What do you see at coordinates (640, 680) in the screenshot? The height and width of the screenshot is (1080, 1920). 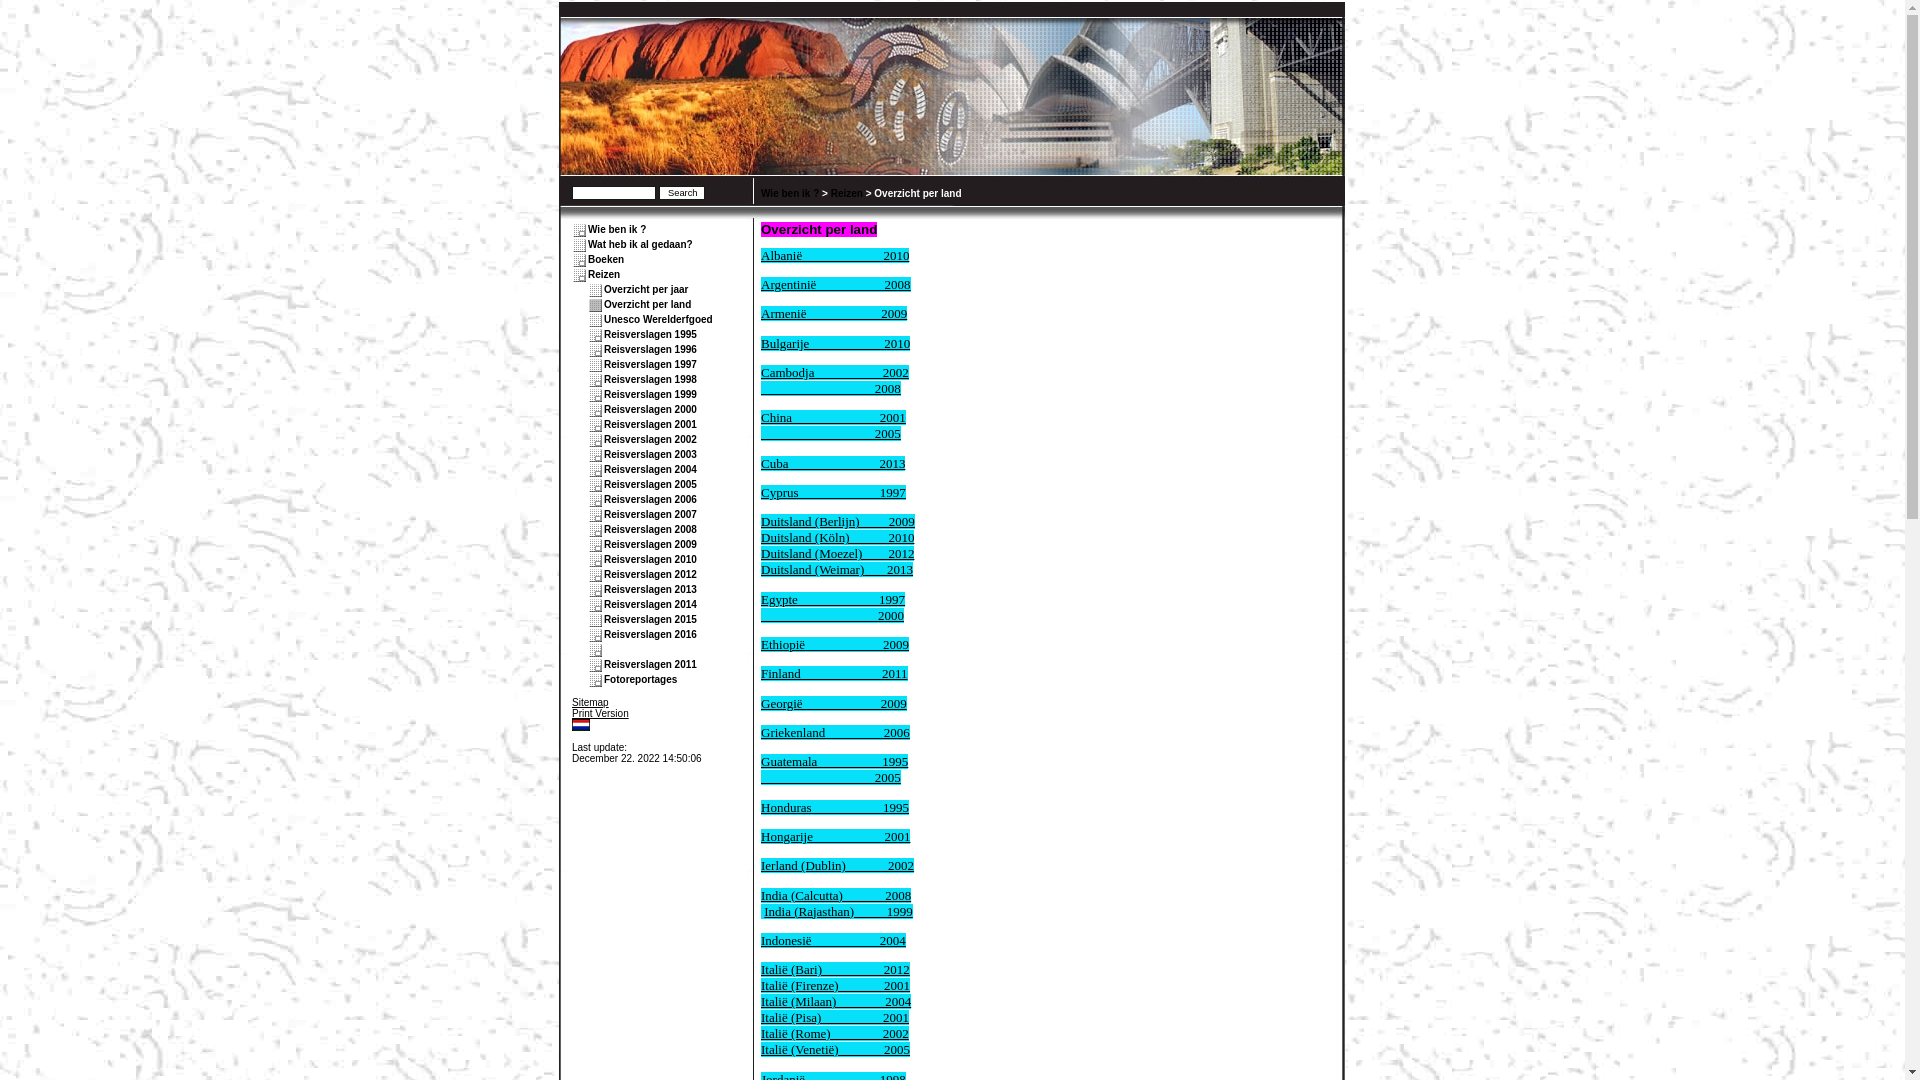 I see `Fotoreportages` at bounding box center [640, 680].